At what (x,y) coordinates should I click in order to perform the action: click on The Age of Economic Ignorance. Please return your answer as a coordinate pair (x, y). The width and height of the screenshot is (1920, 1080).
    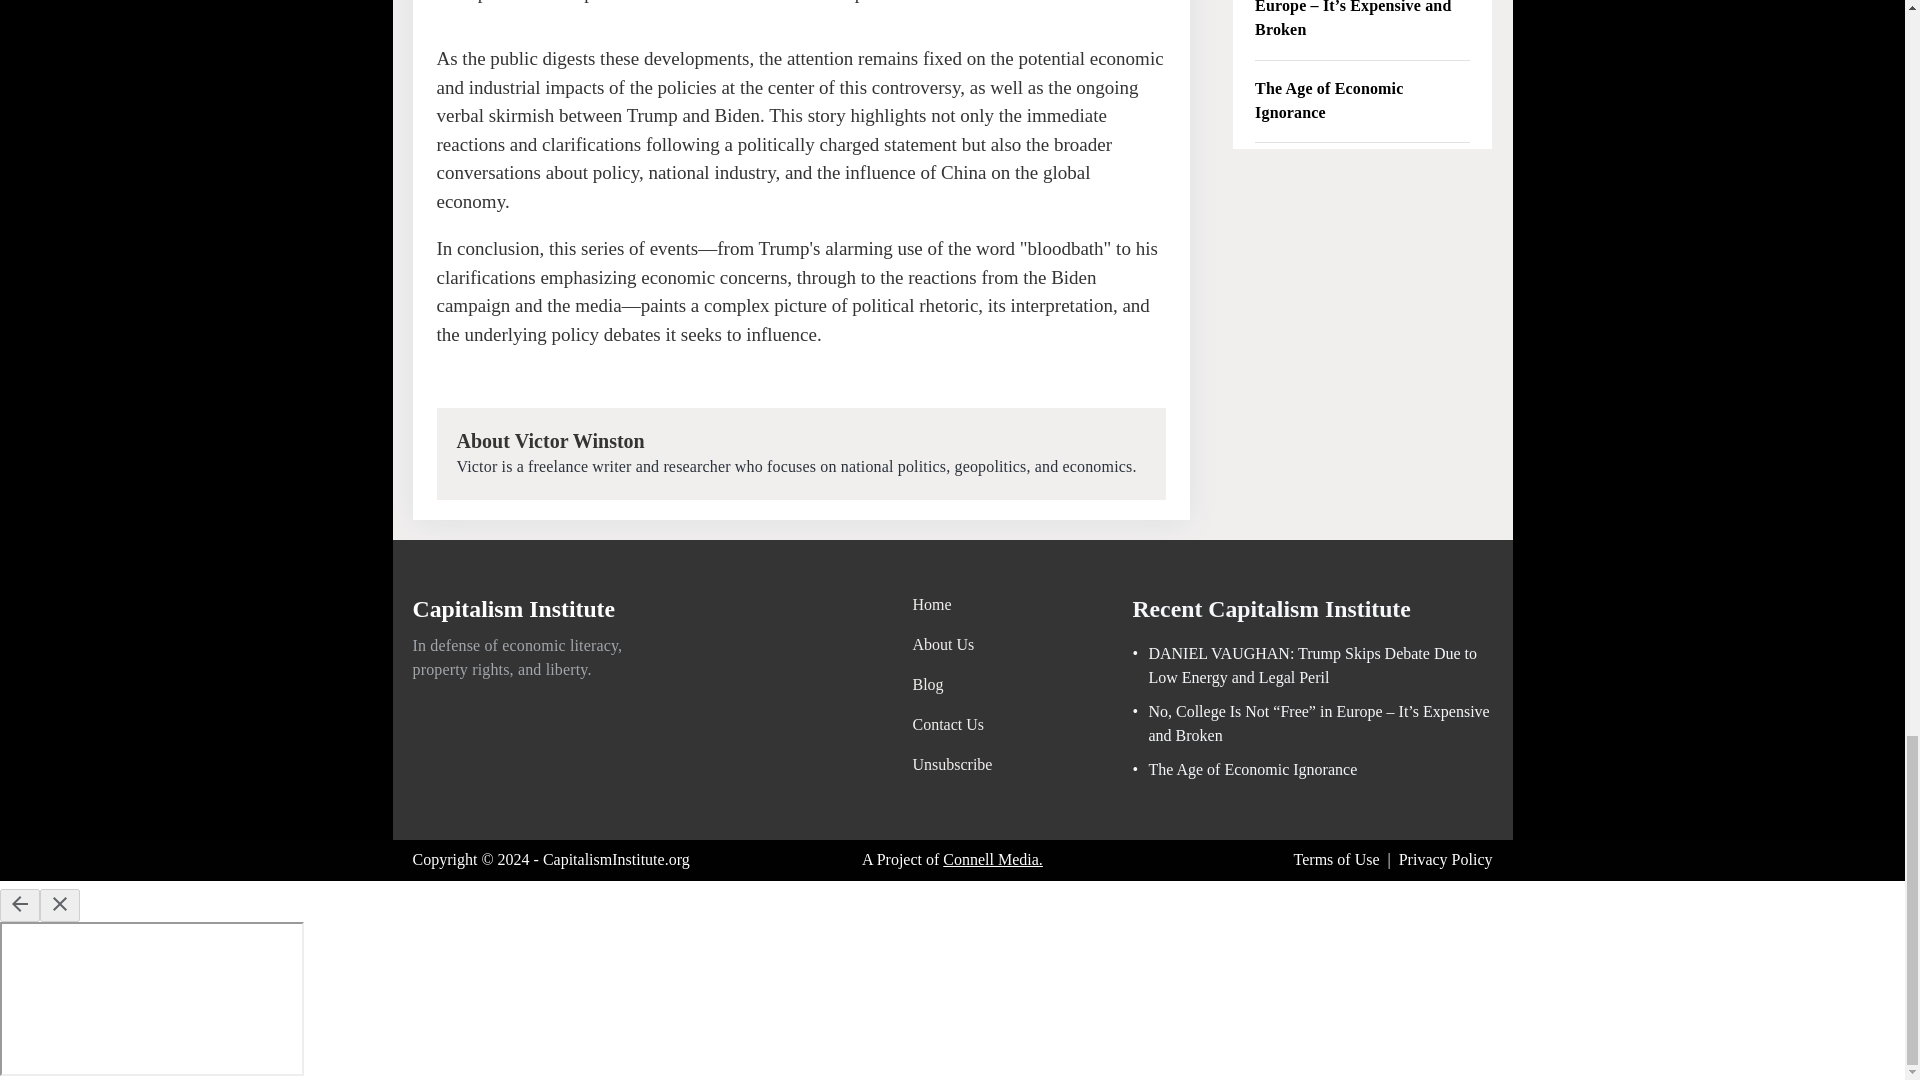
    Looking at the image, I should click on (1244, 770).